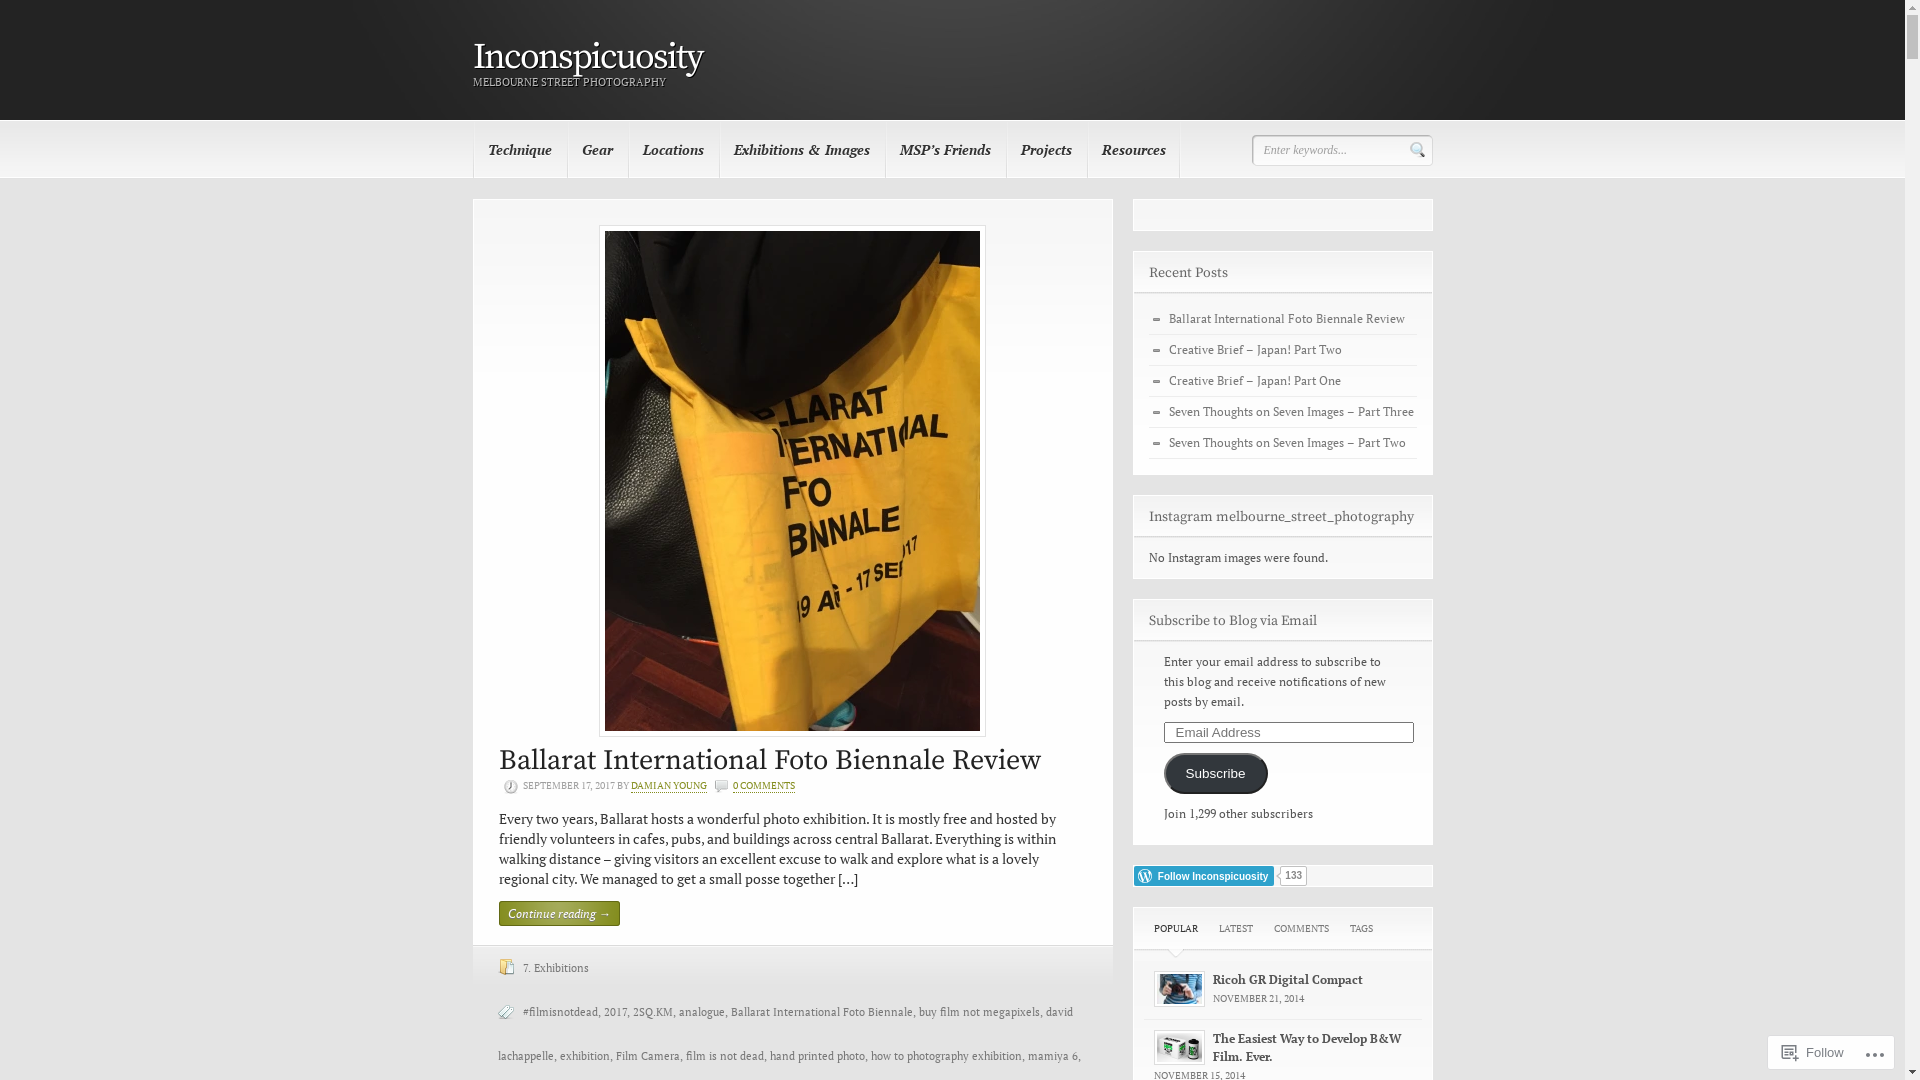 Image resolution: width=1920 pixels, height=1080 pixels. What do you see at coordinates (1813, 1052) in the screenshot?
I see `Follow` at bounding box center [1813, 1052].